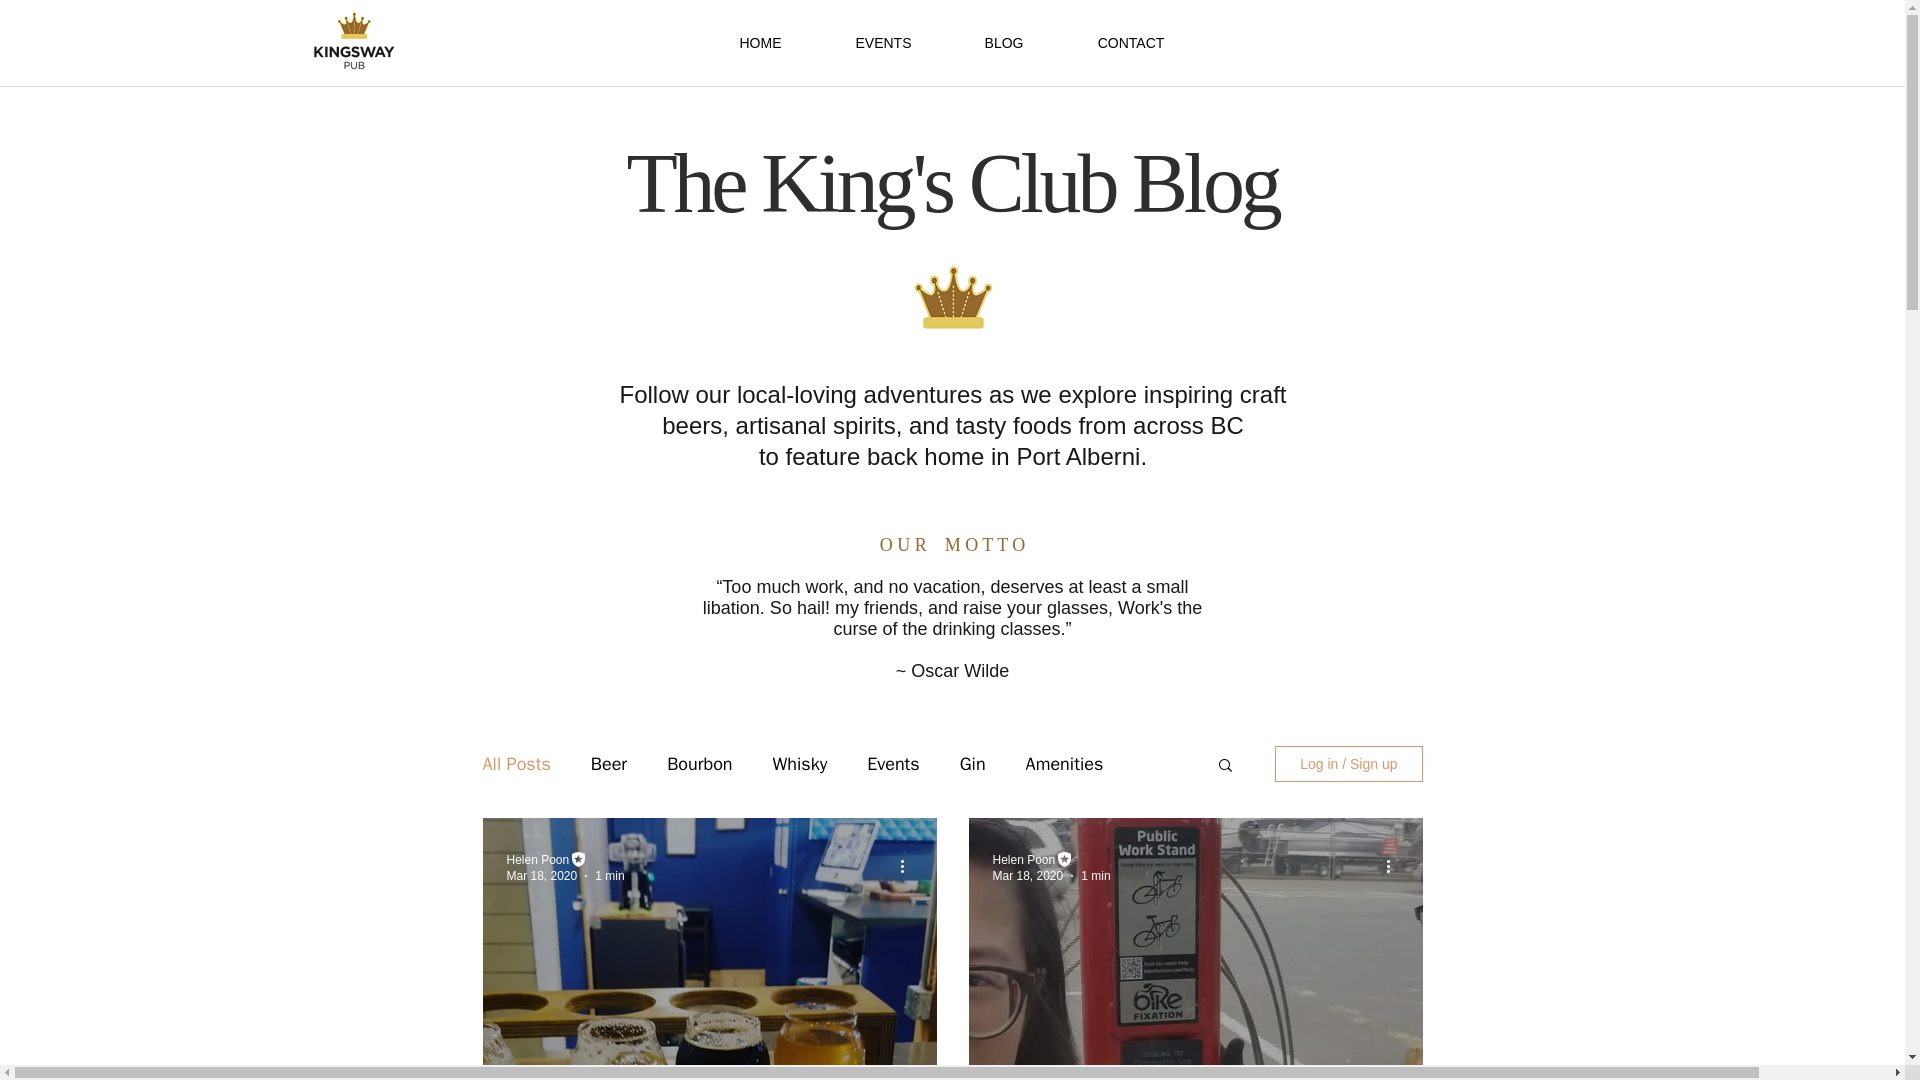 Image resolution: width=1920 pixels, height=1080 pixels. Describe the element at coordinates (893, 764) in the screenshot. I see `Events` at that location.